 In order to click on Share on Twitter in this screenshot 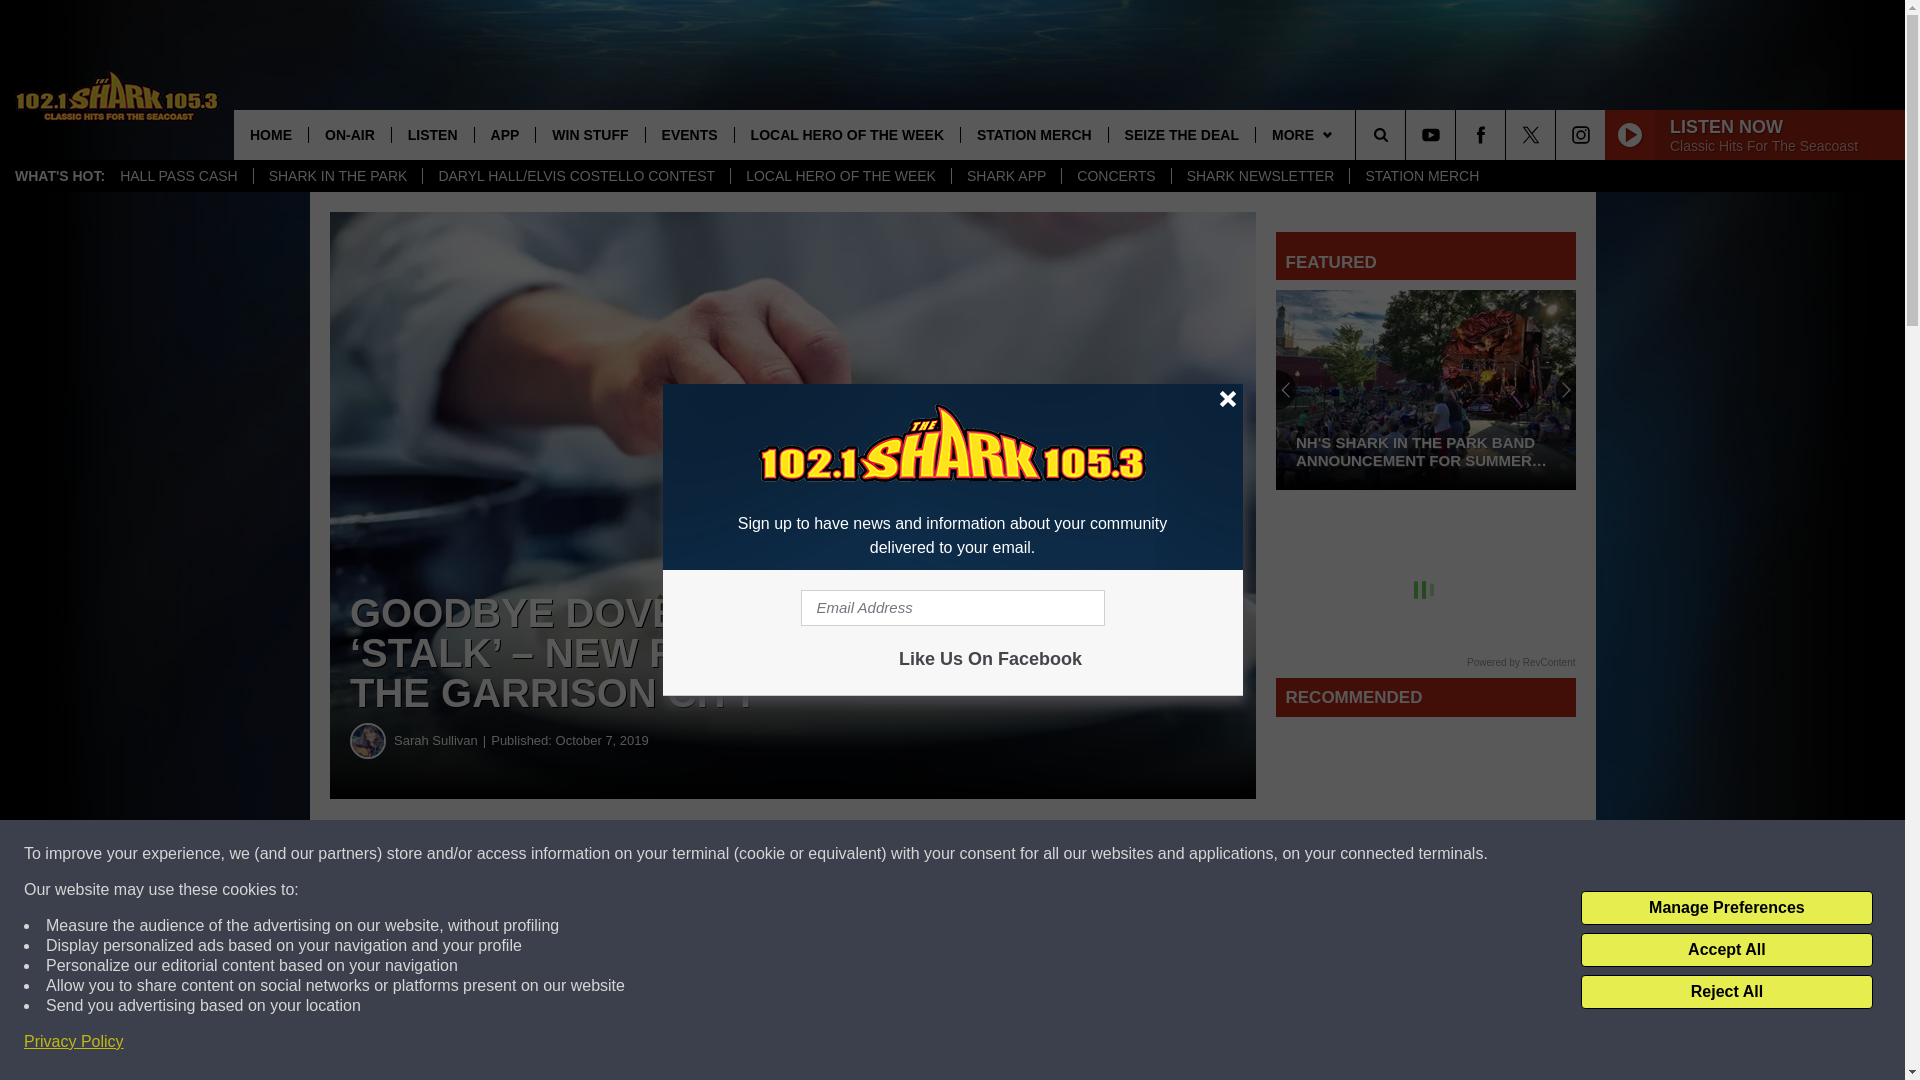, I will do `click(978, 854)`.